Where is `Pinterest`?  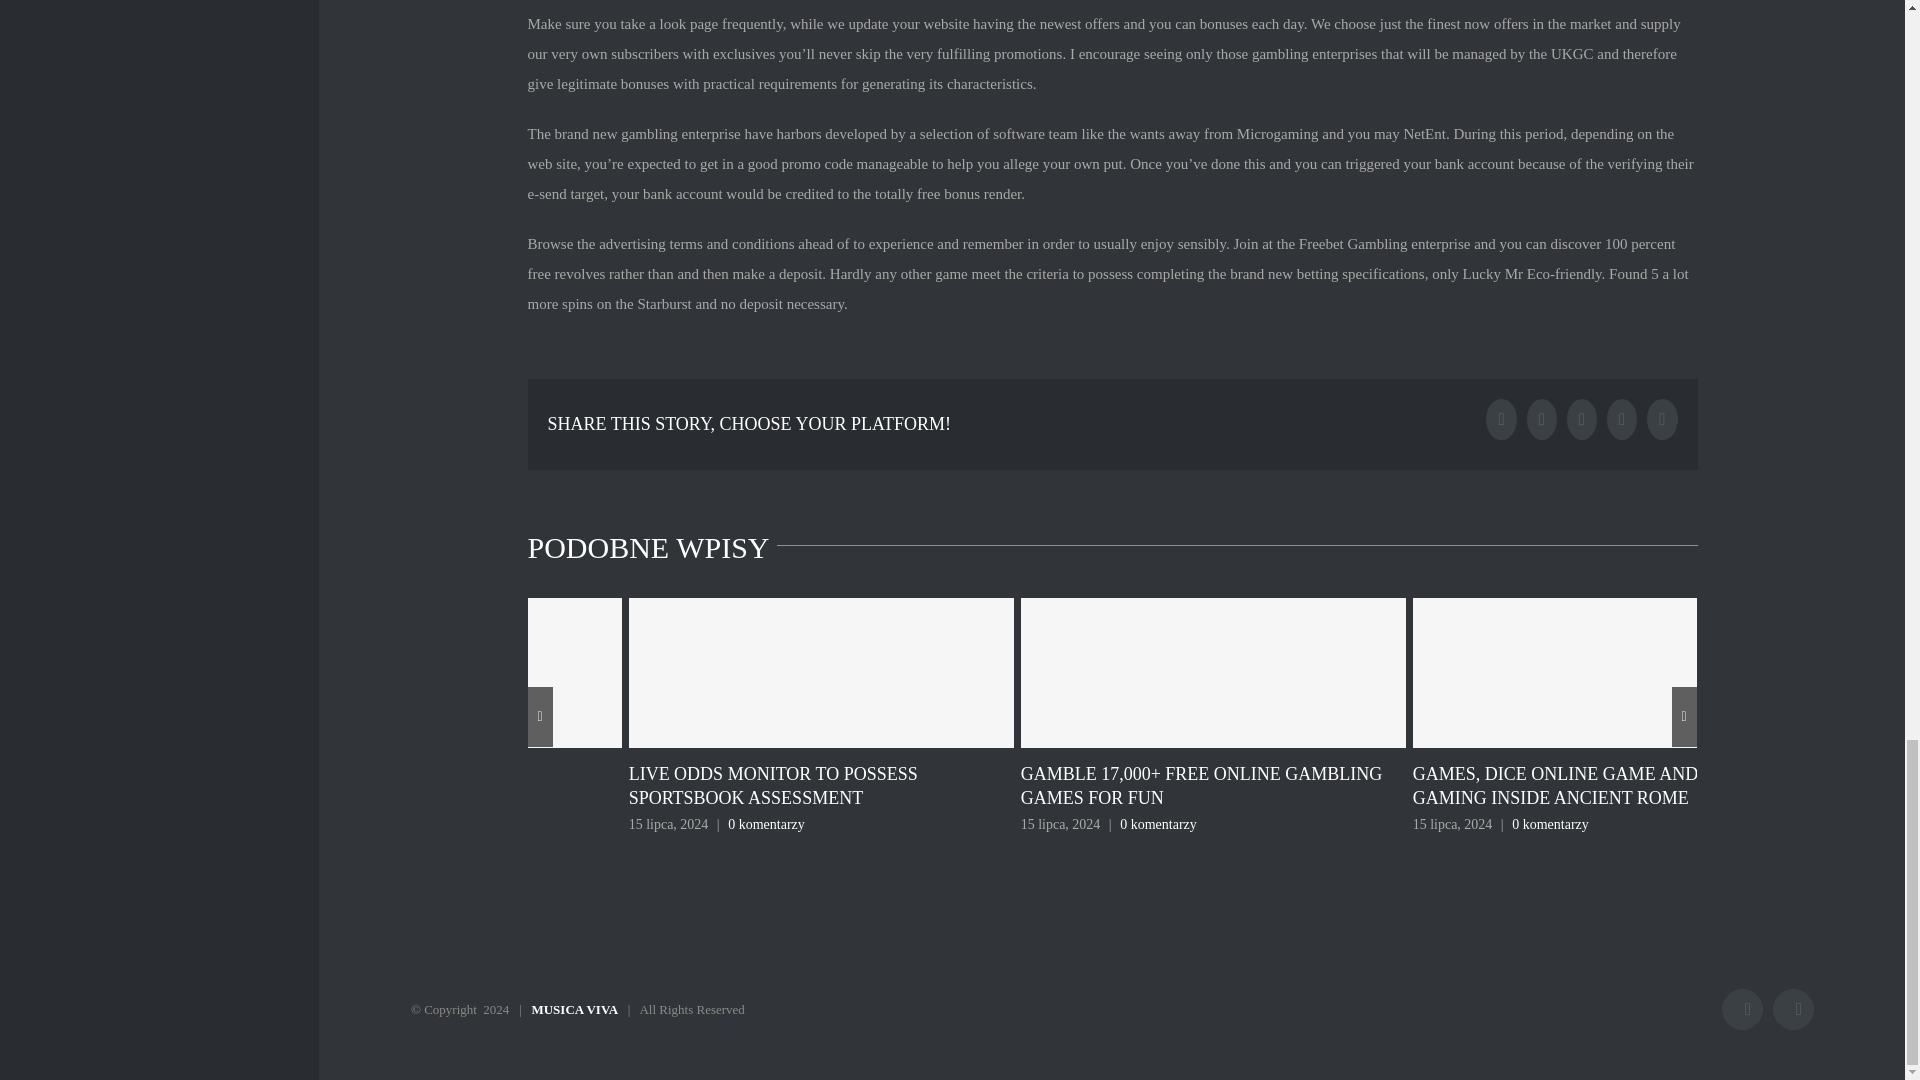
Pinterest is located at coordinates (1662, 418).